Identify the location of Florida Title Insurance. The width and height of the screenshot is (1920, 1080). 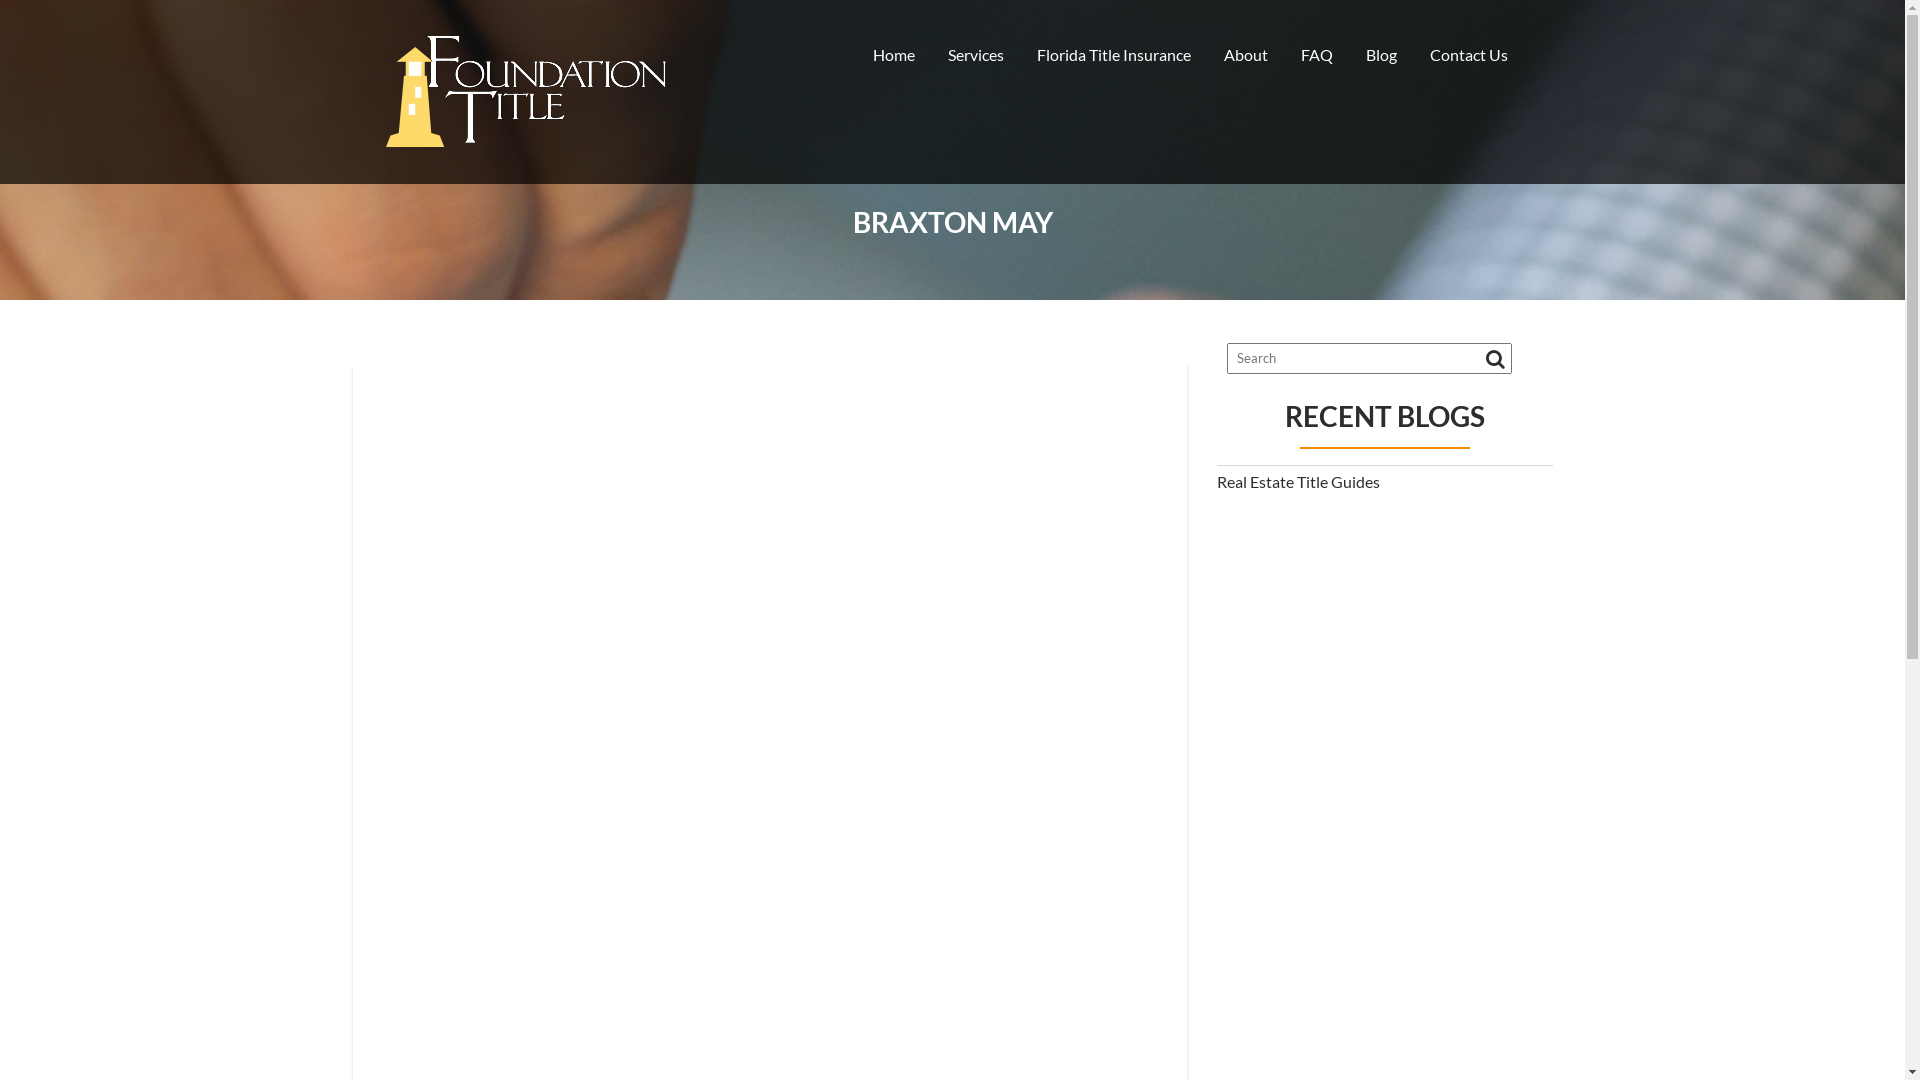
(1114, 55).